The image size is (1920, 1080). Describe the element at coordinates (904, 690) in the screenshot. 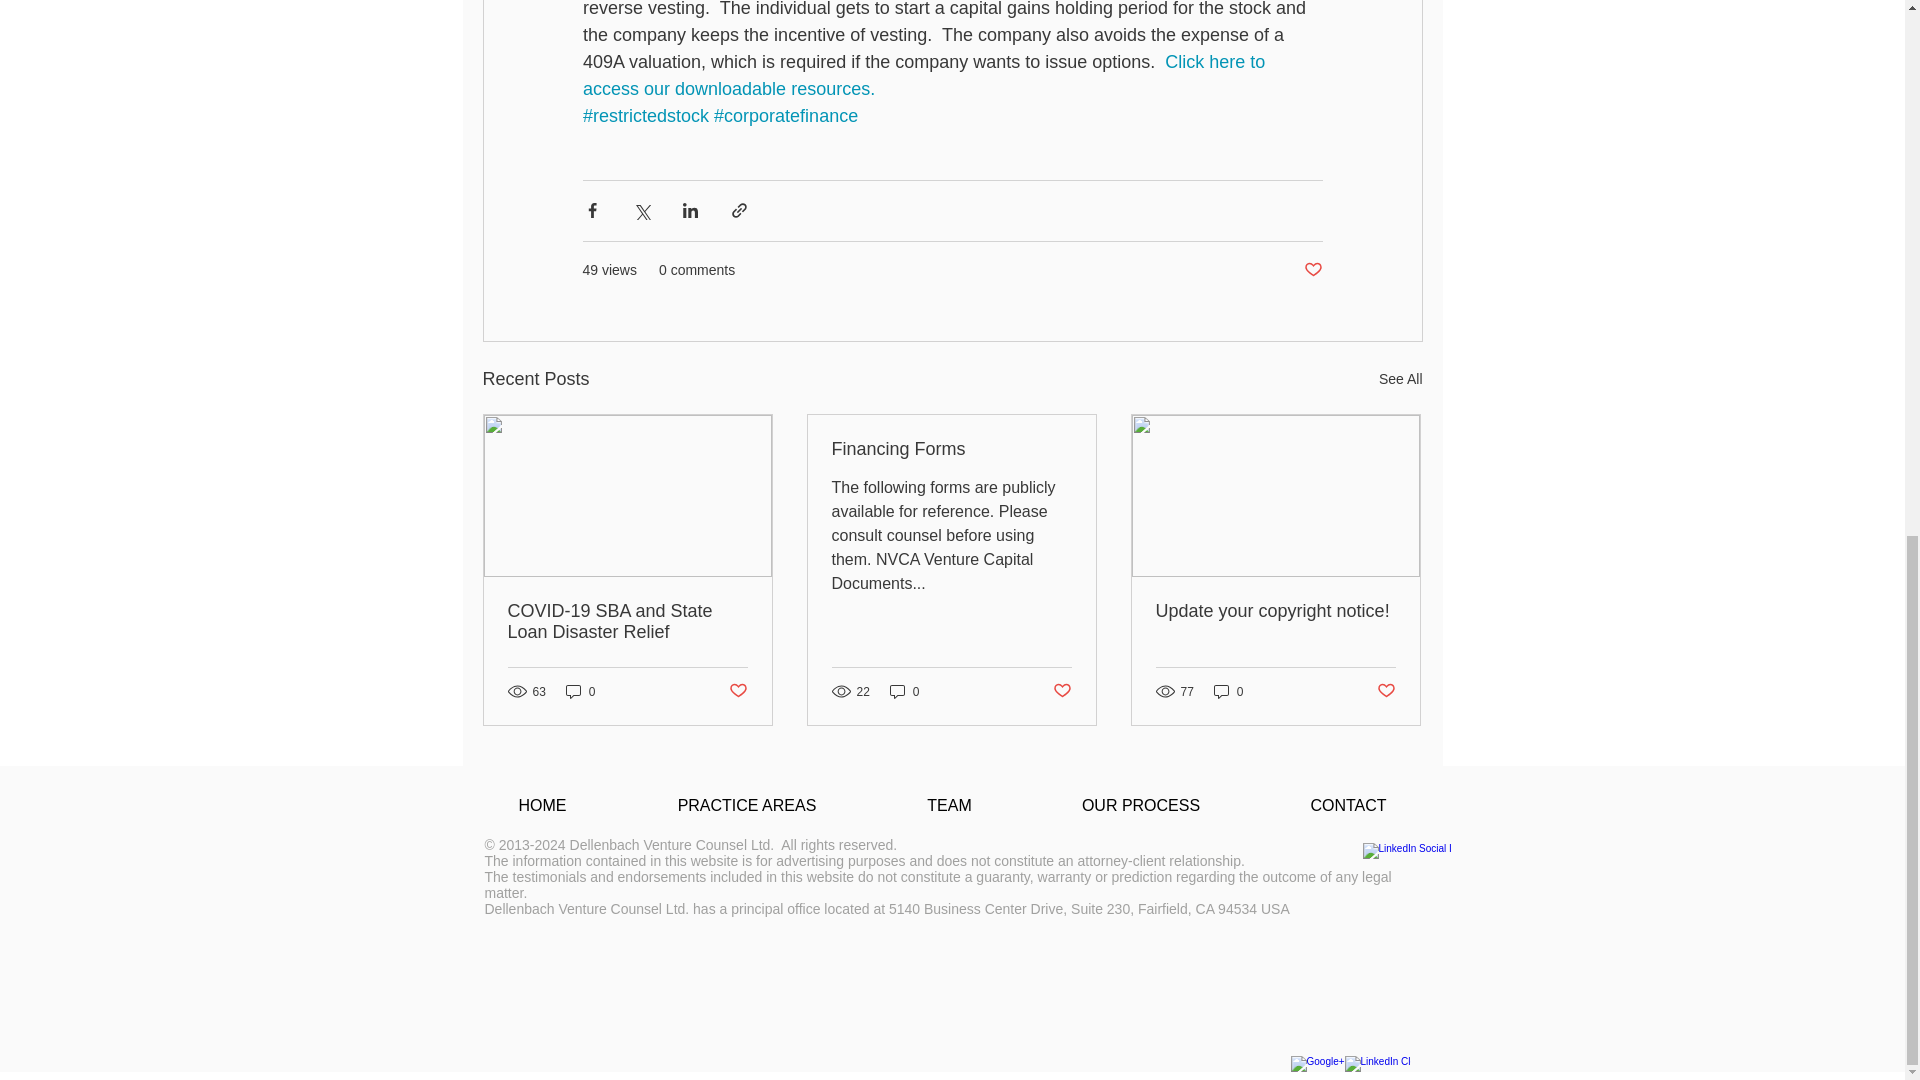

I see `0` at that location.